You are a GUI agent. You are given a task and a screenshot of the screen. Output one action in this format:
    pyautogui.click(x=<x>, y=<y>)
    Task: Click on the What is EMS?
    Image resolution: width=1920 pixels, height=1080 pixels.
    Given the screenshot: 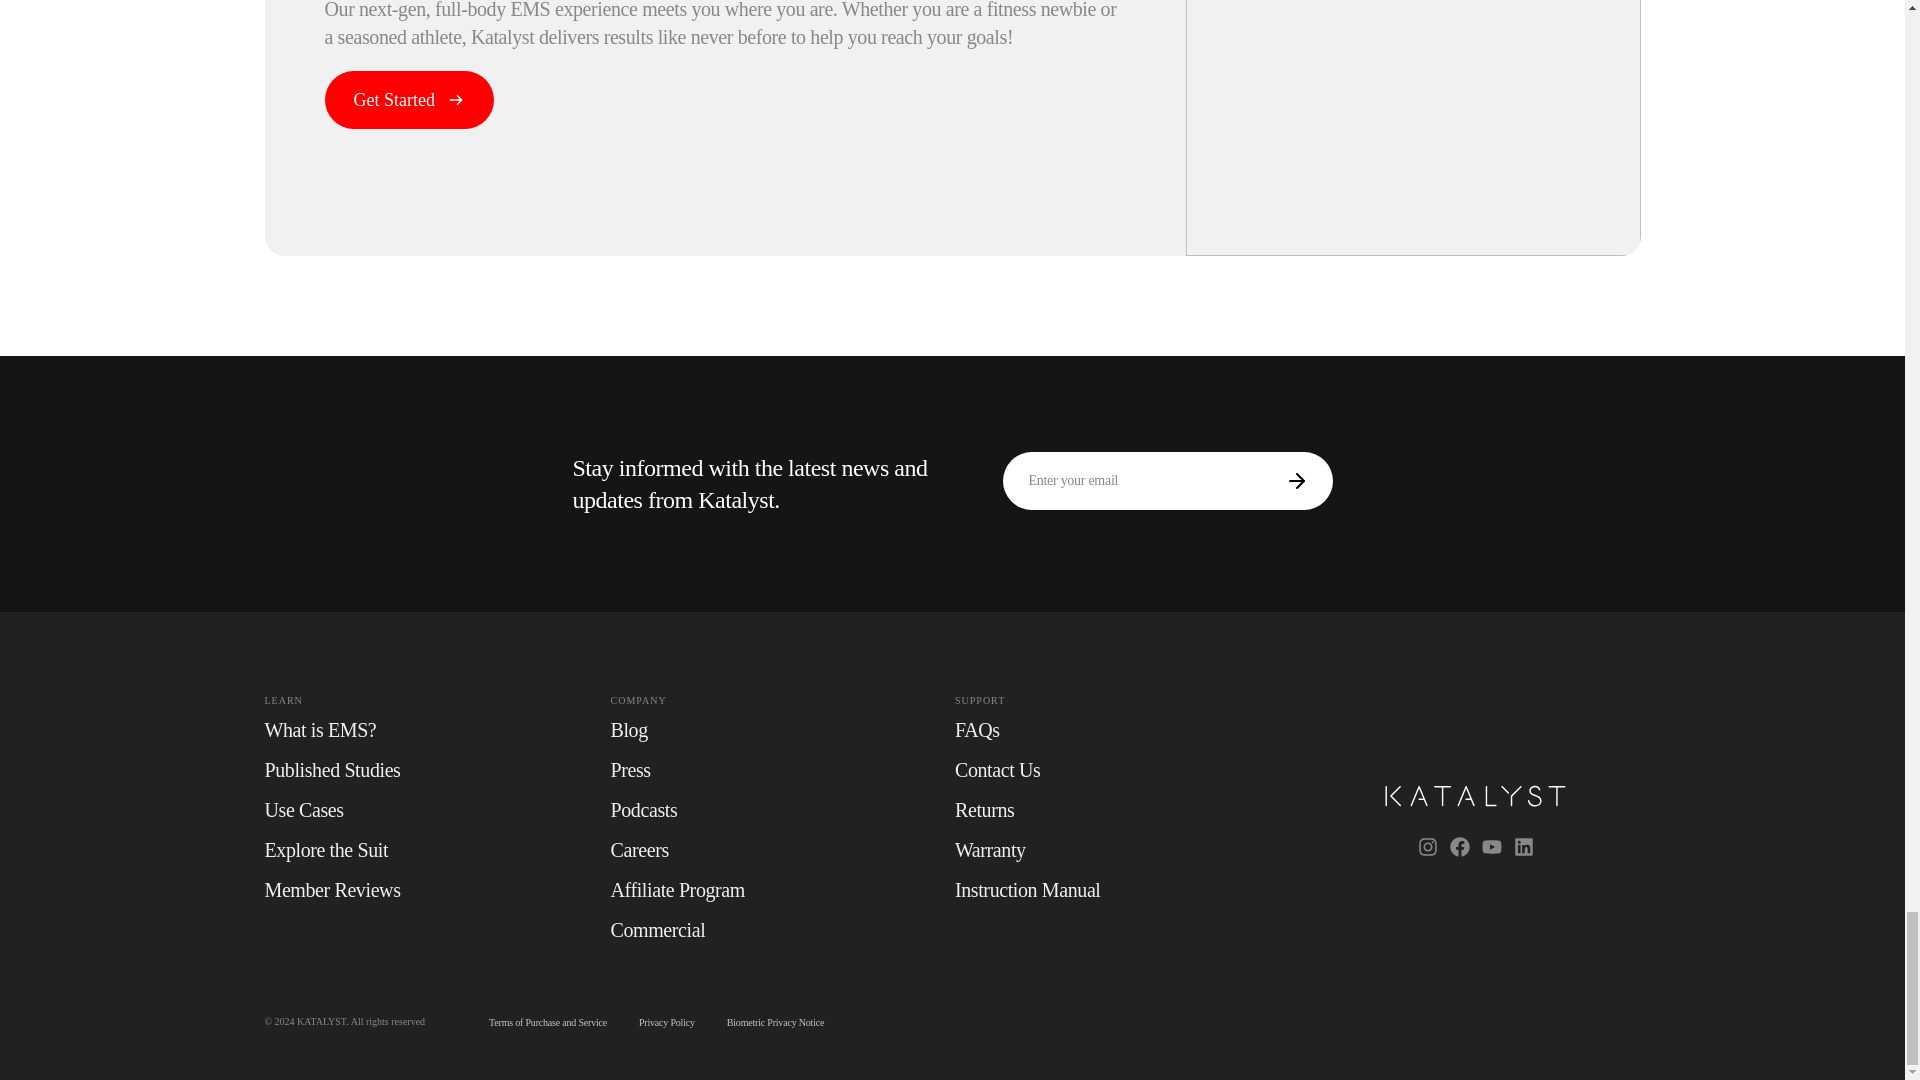 What is the action you would take?
    pyautogui.click(x=320, y=730)
    